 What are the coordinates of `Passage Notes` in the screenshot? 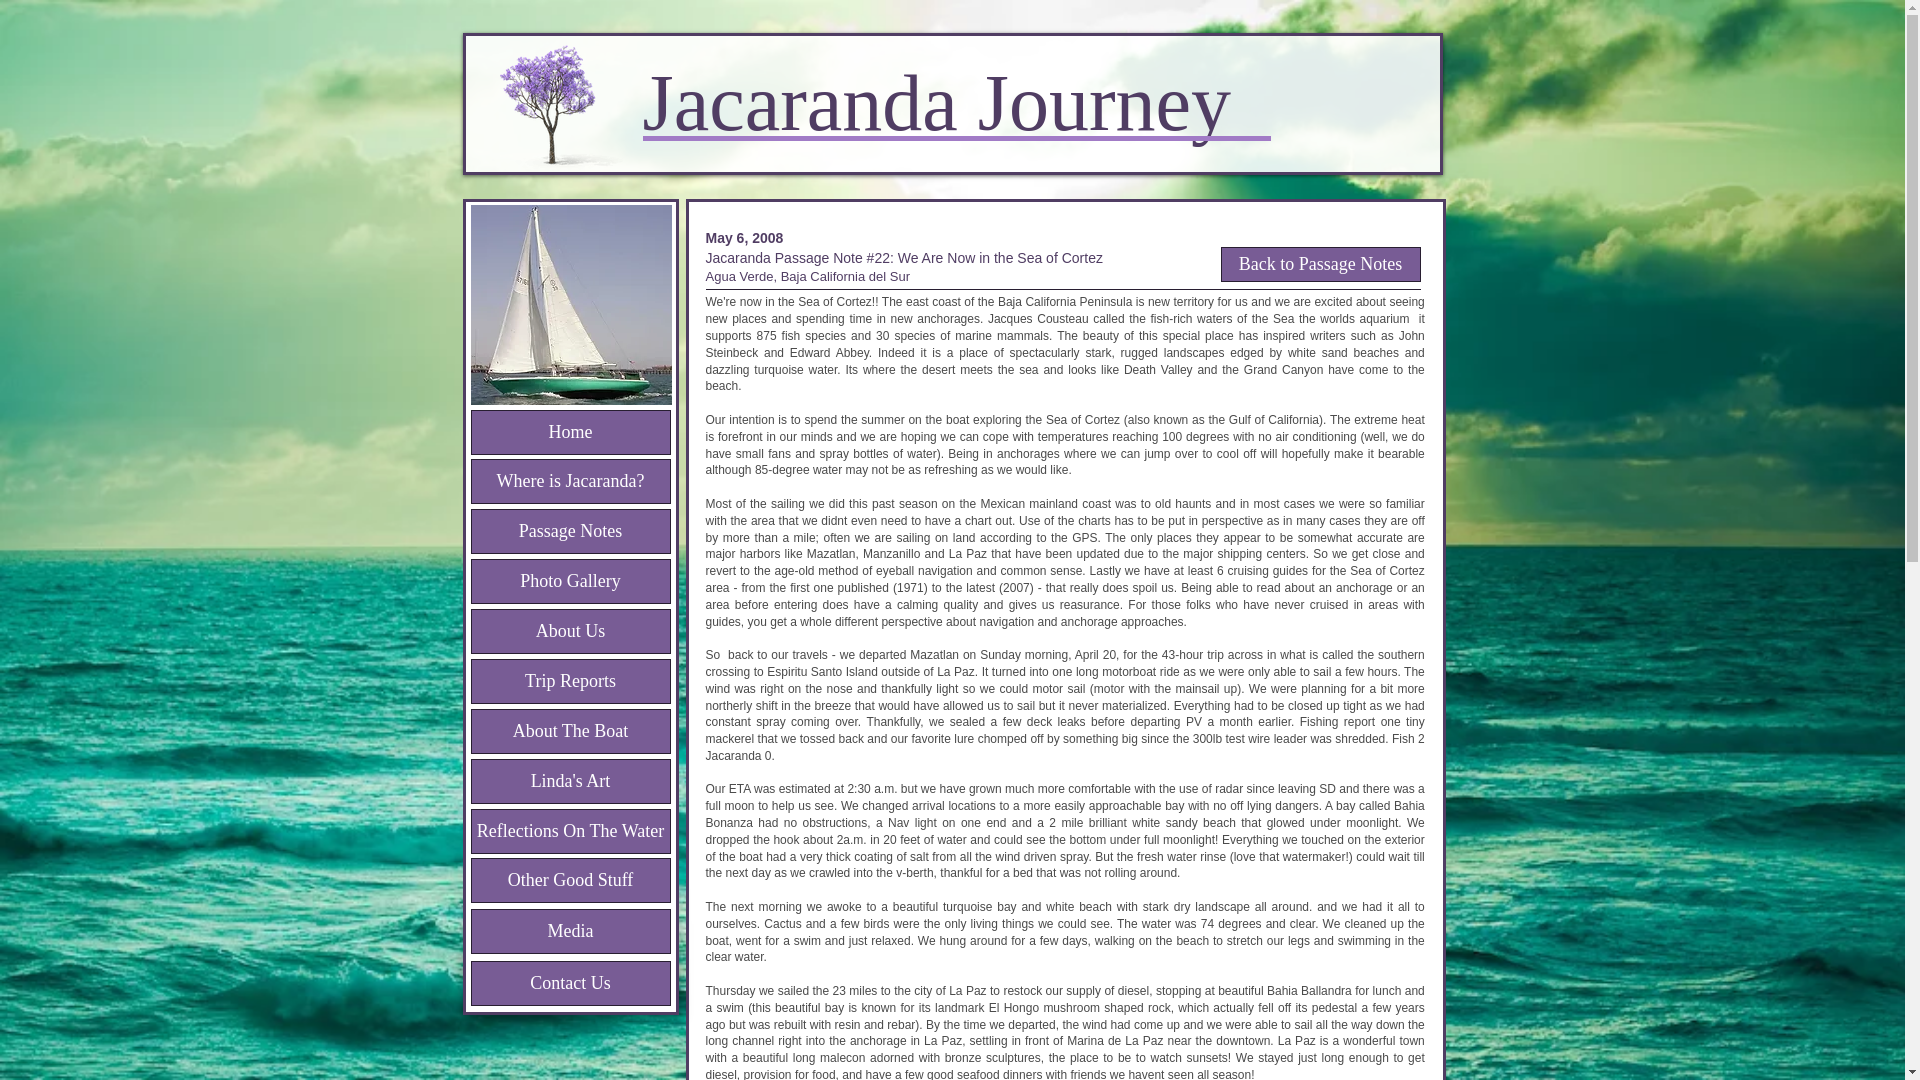 It's located at (570, 531).